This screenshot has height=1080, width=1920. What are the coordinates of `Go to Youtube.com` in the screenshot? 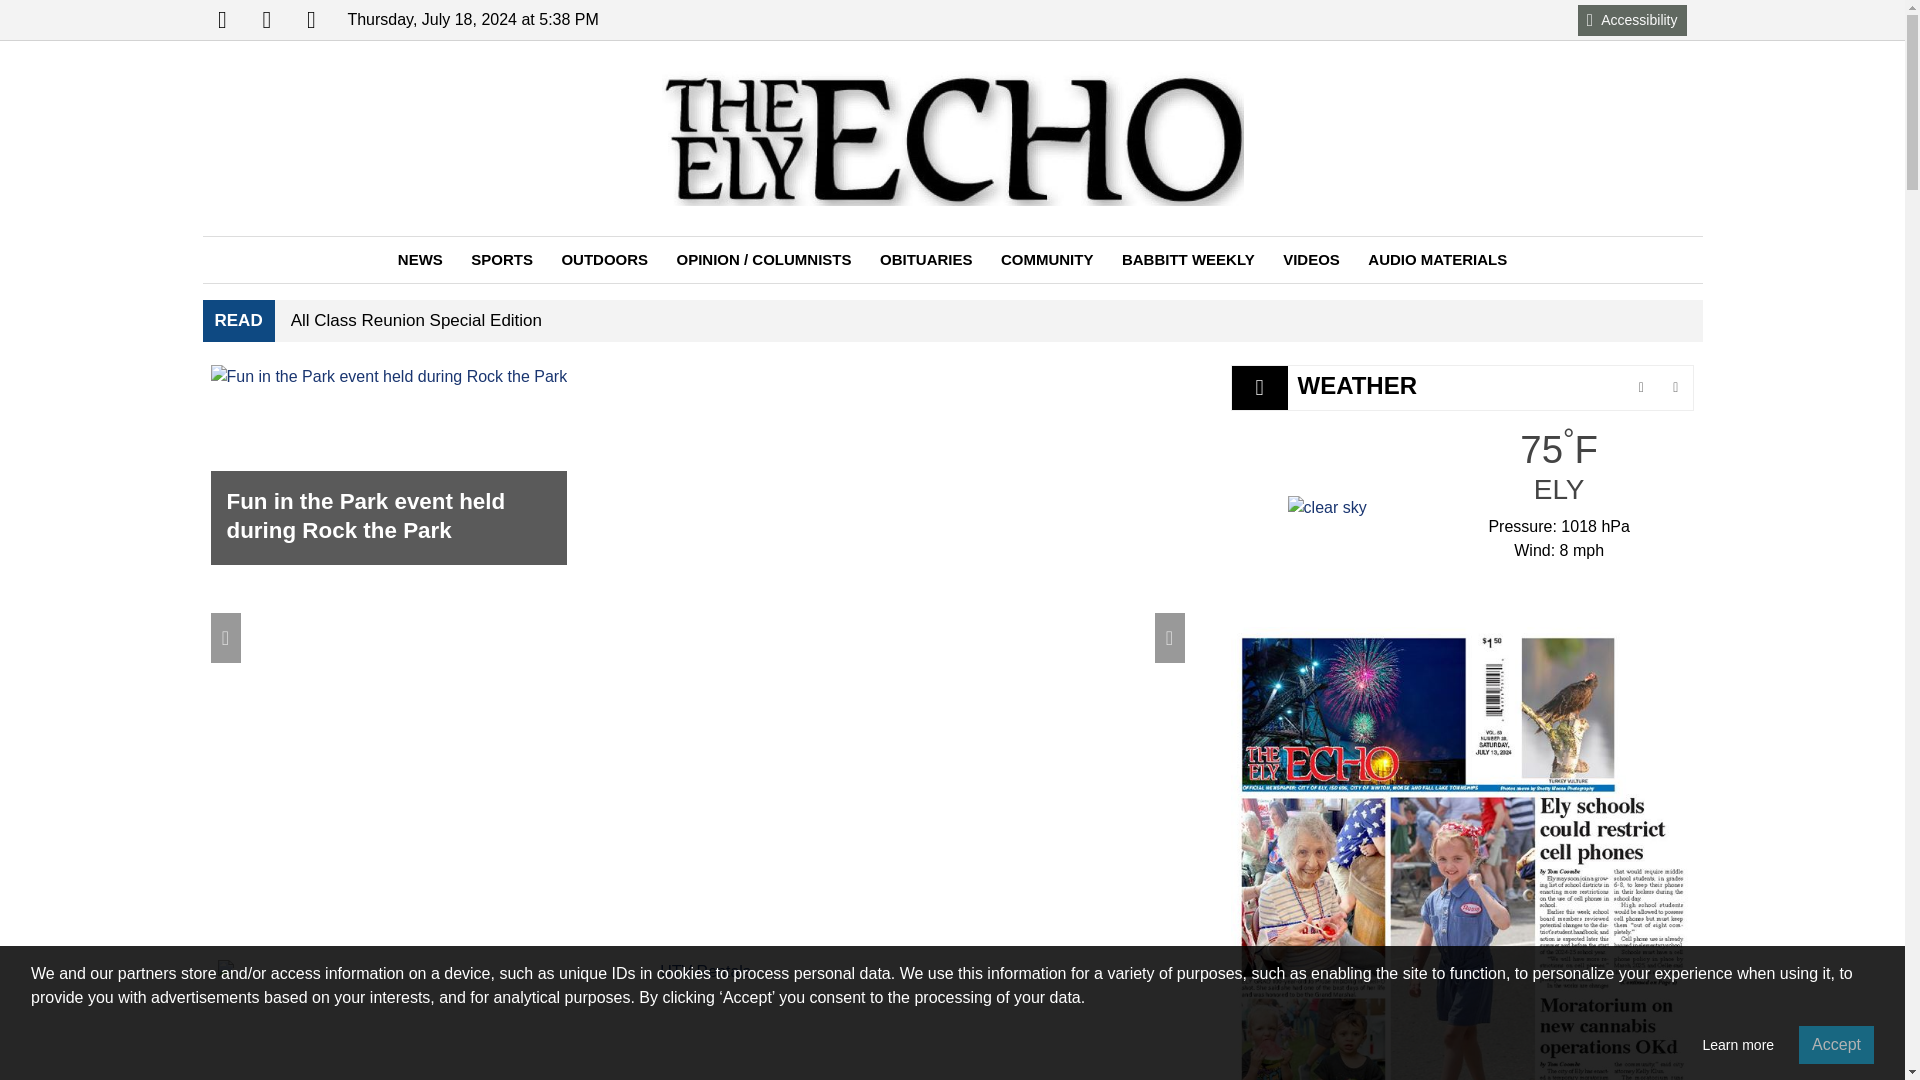 It's located at (310, 20).